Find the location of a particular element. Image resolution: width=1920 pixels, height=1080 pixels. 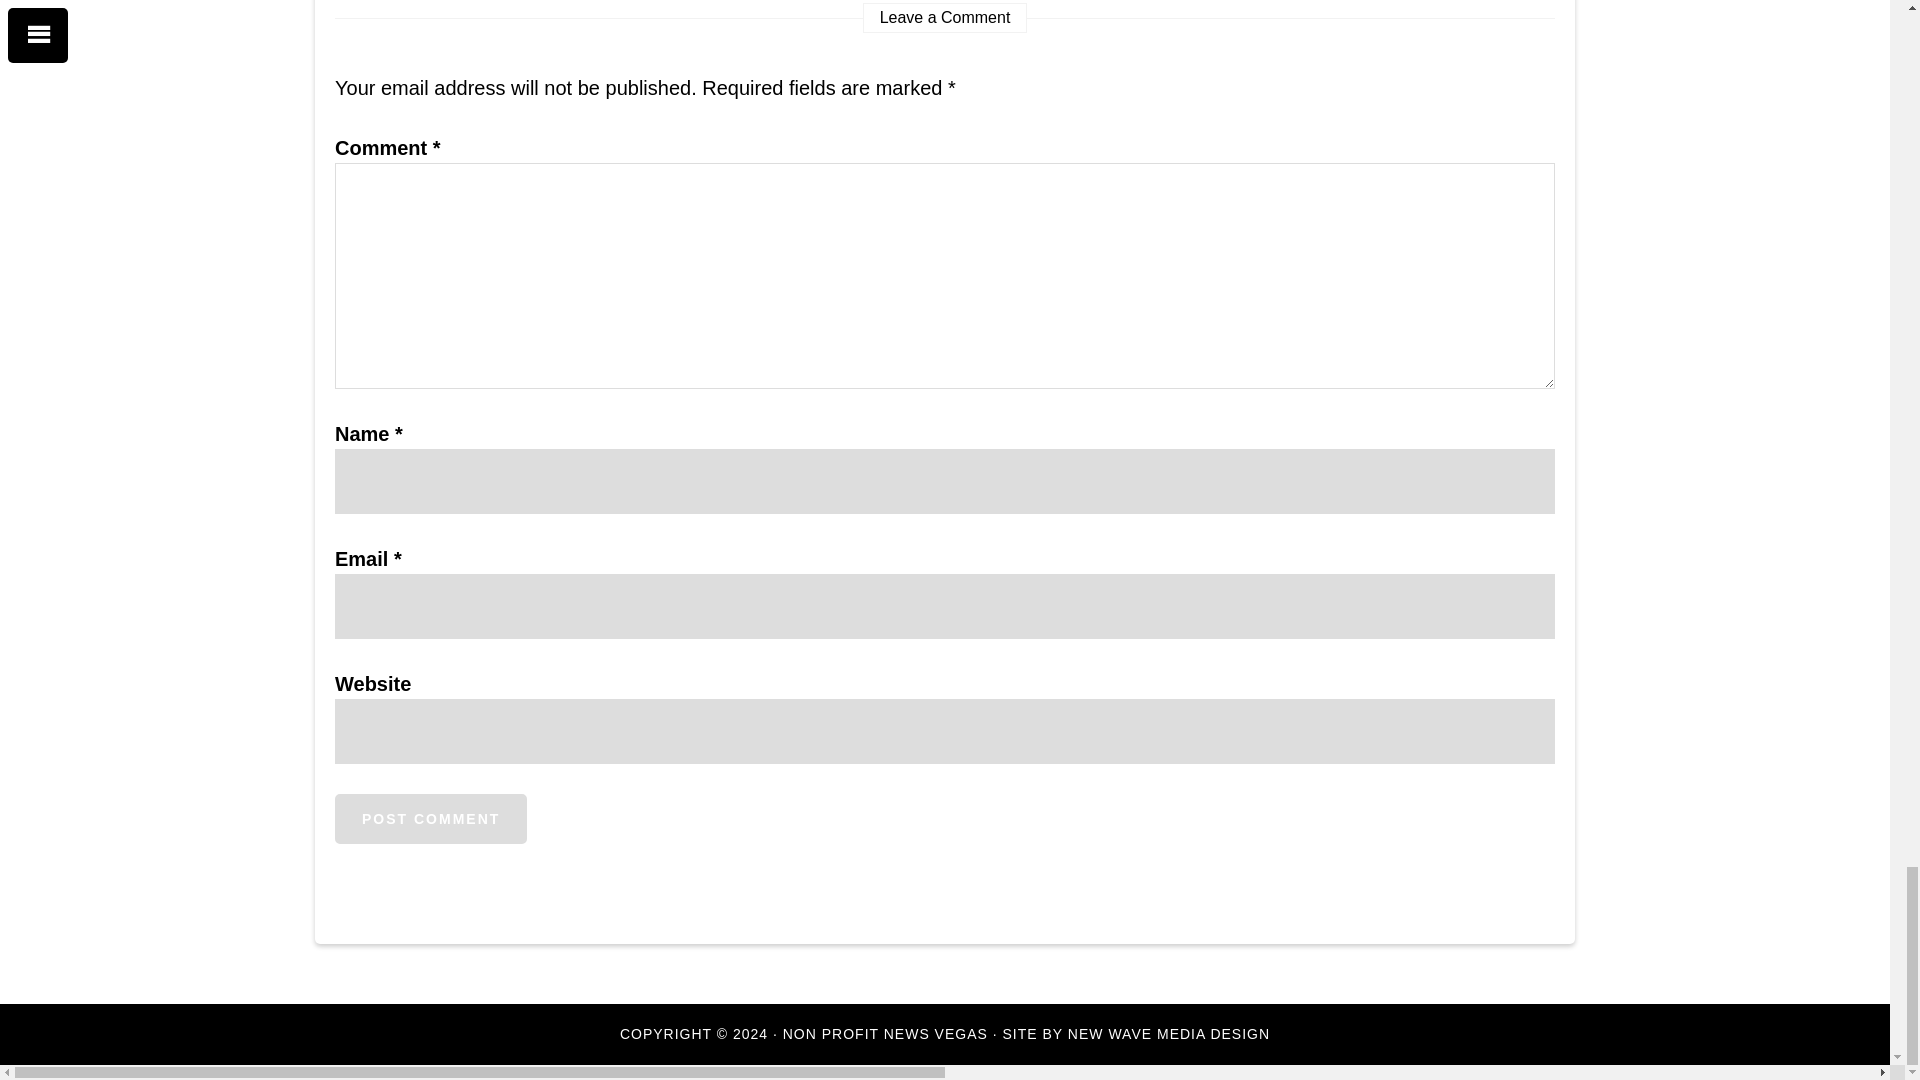

NEW WAVE MEDIA DESIGN is located at coordinates (1168, 1034).